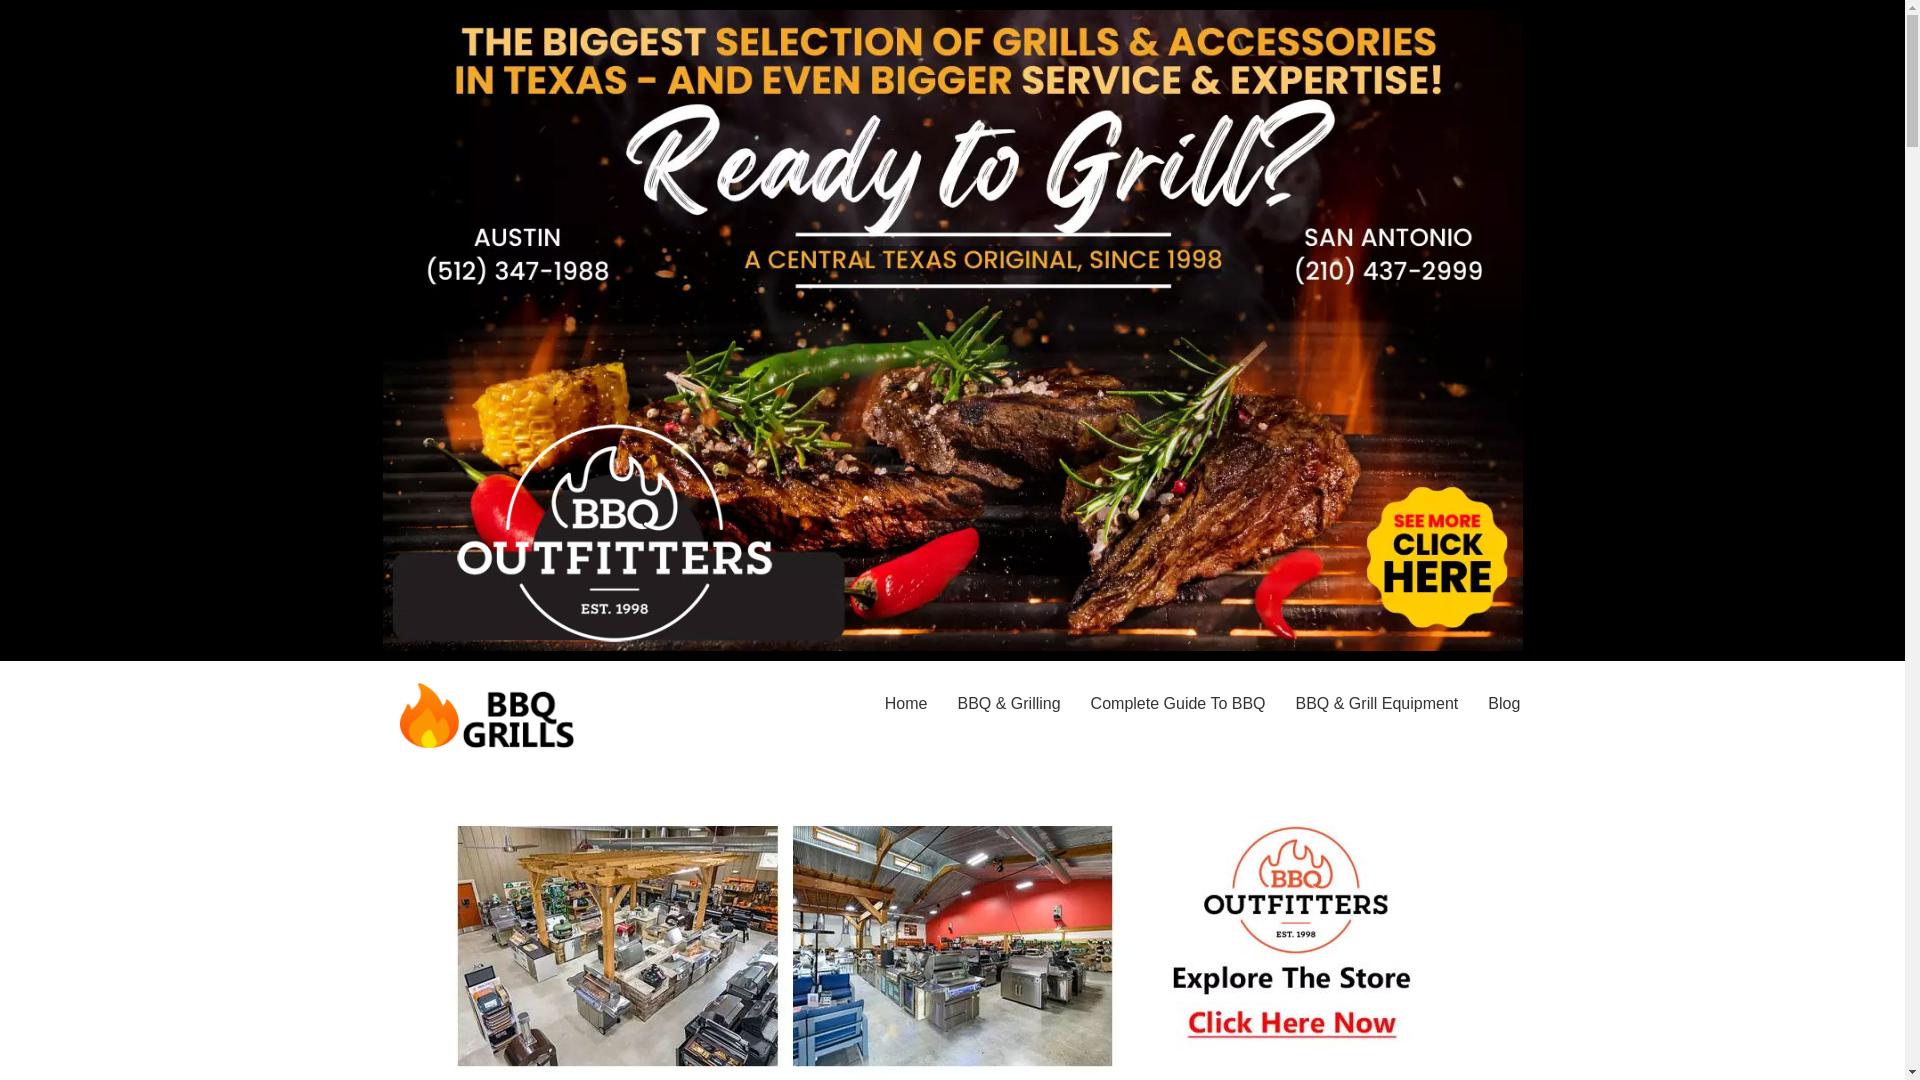  I want to click on Home, so click(906, 704).